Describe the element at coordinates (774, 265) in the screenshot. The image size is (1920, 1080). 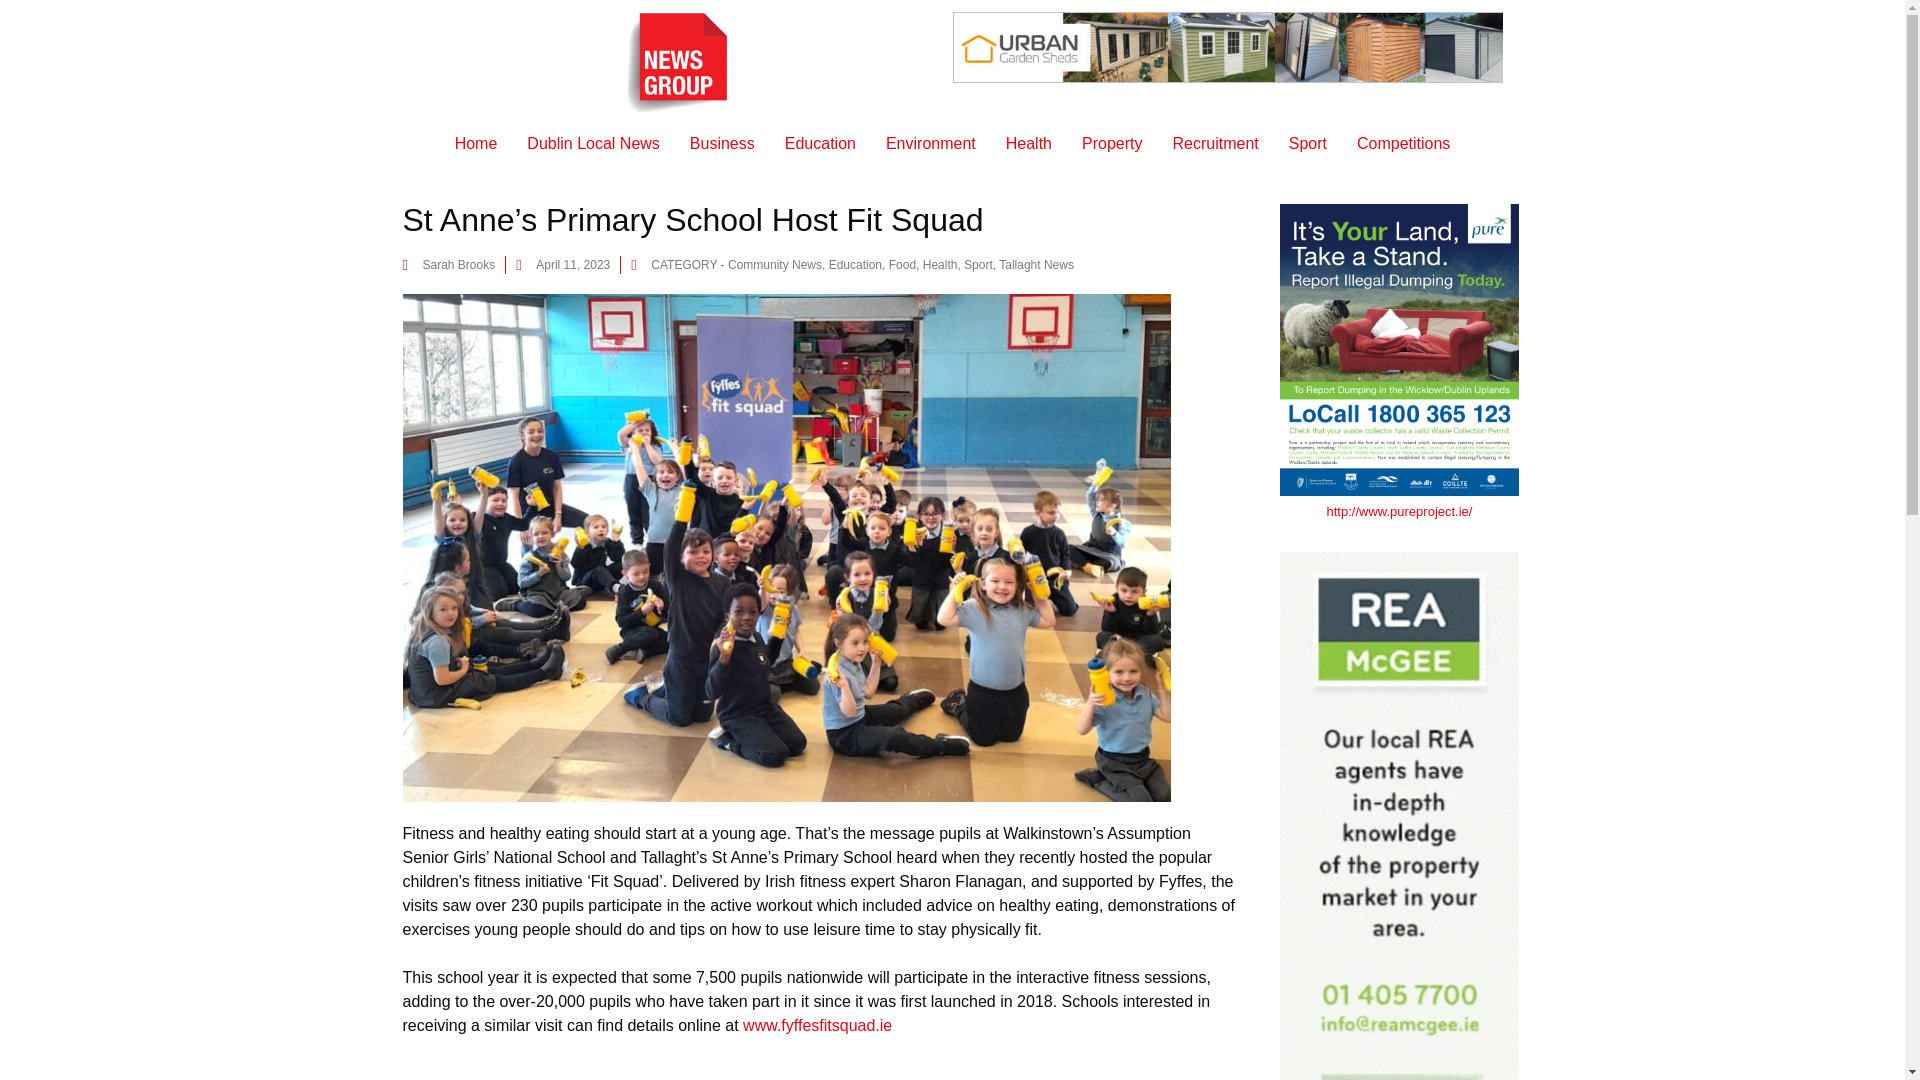
I see `Community News` at that location.